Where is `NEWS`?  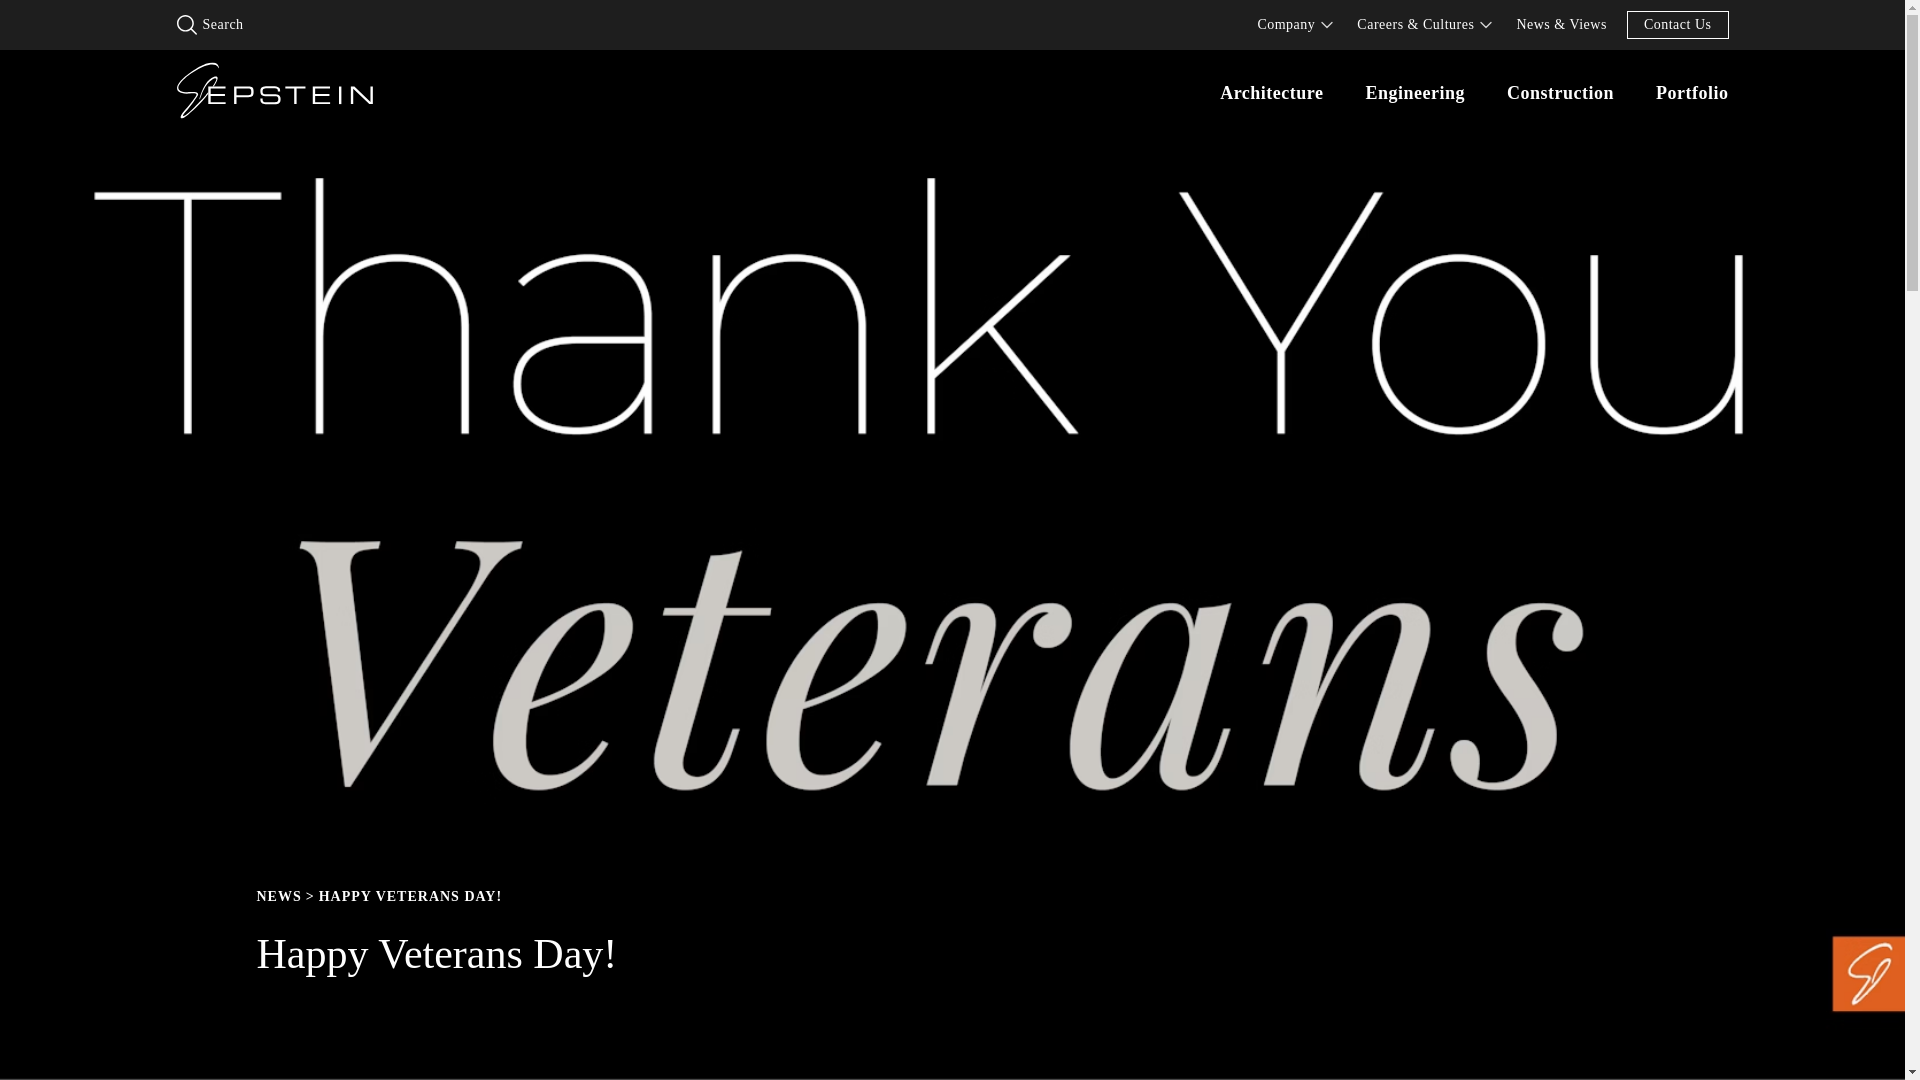
NEWS is located at coordinates (278, 896).